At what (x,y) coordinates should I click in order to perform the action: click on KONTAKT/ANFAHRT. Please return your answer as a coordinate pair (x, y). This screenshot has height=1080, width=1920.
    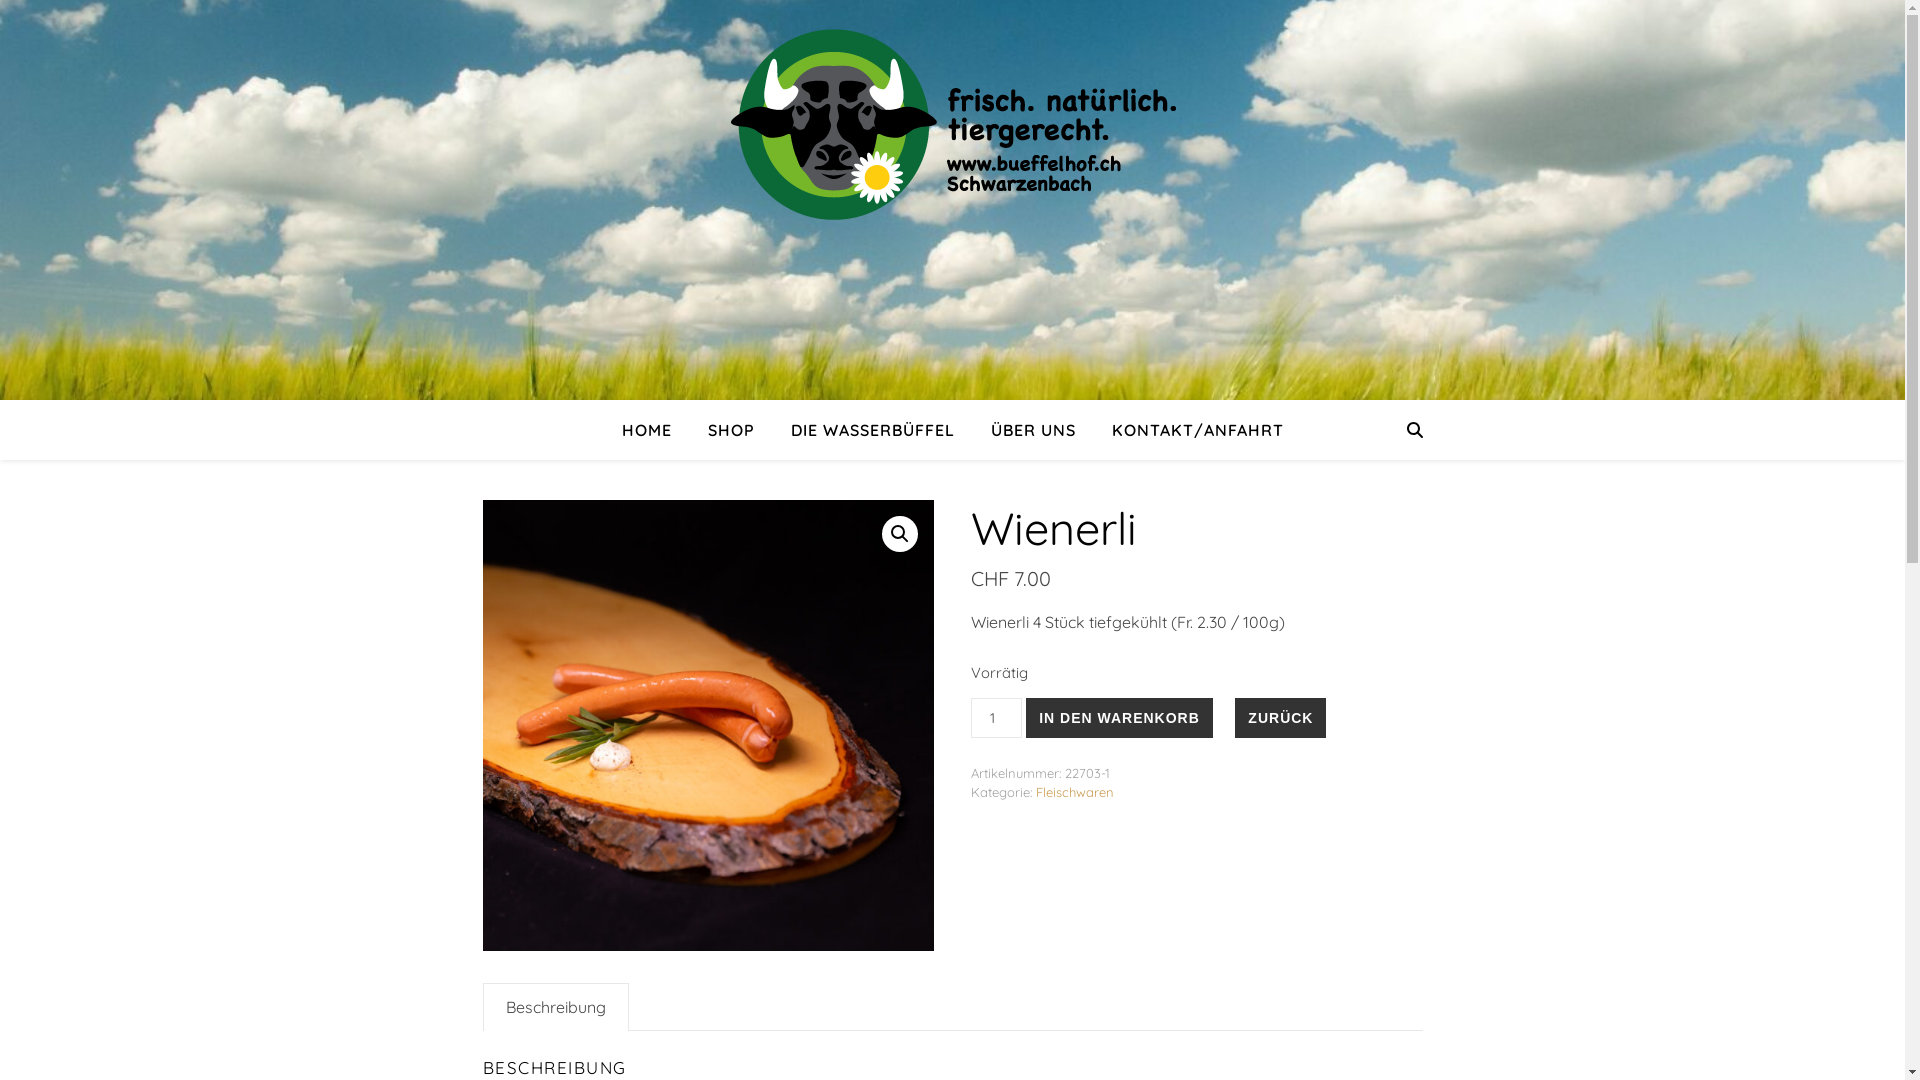
    Looking at the image, I should click on (1190, 430).